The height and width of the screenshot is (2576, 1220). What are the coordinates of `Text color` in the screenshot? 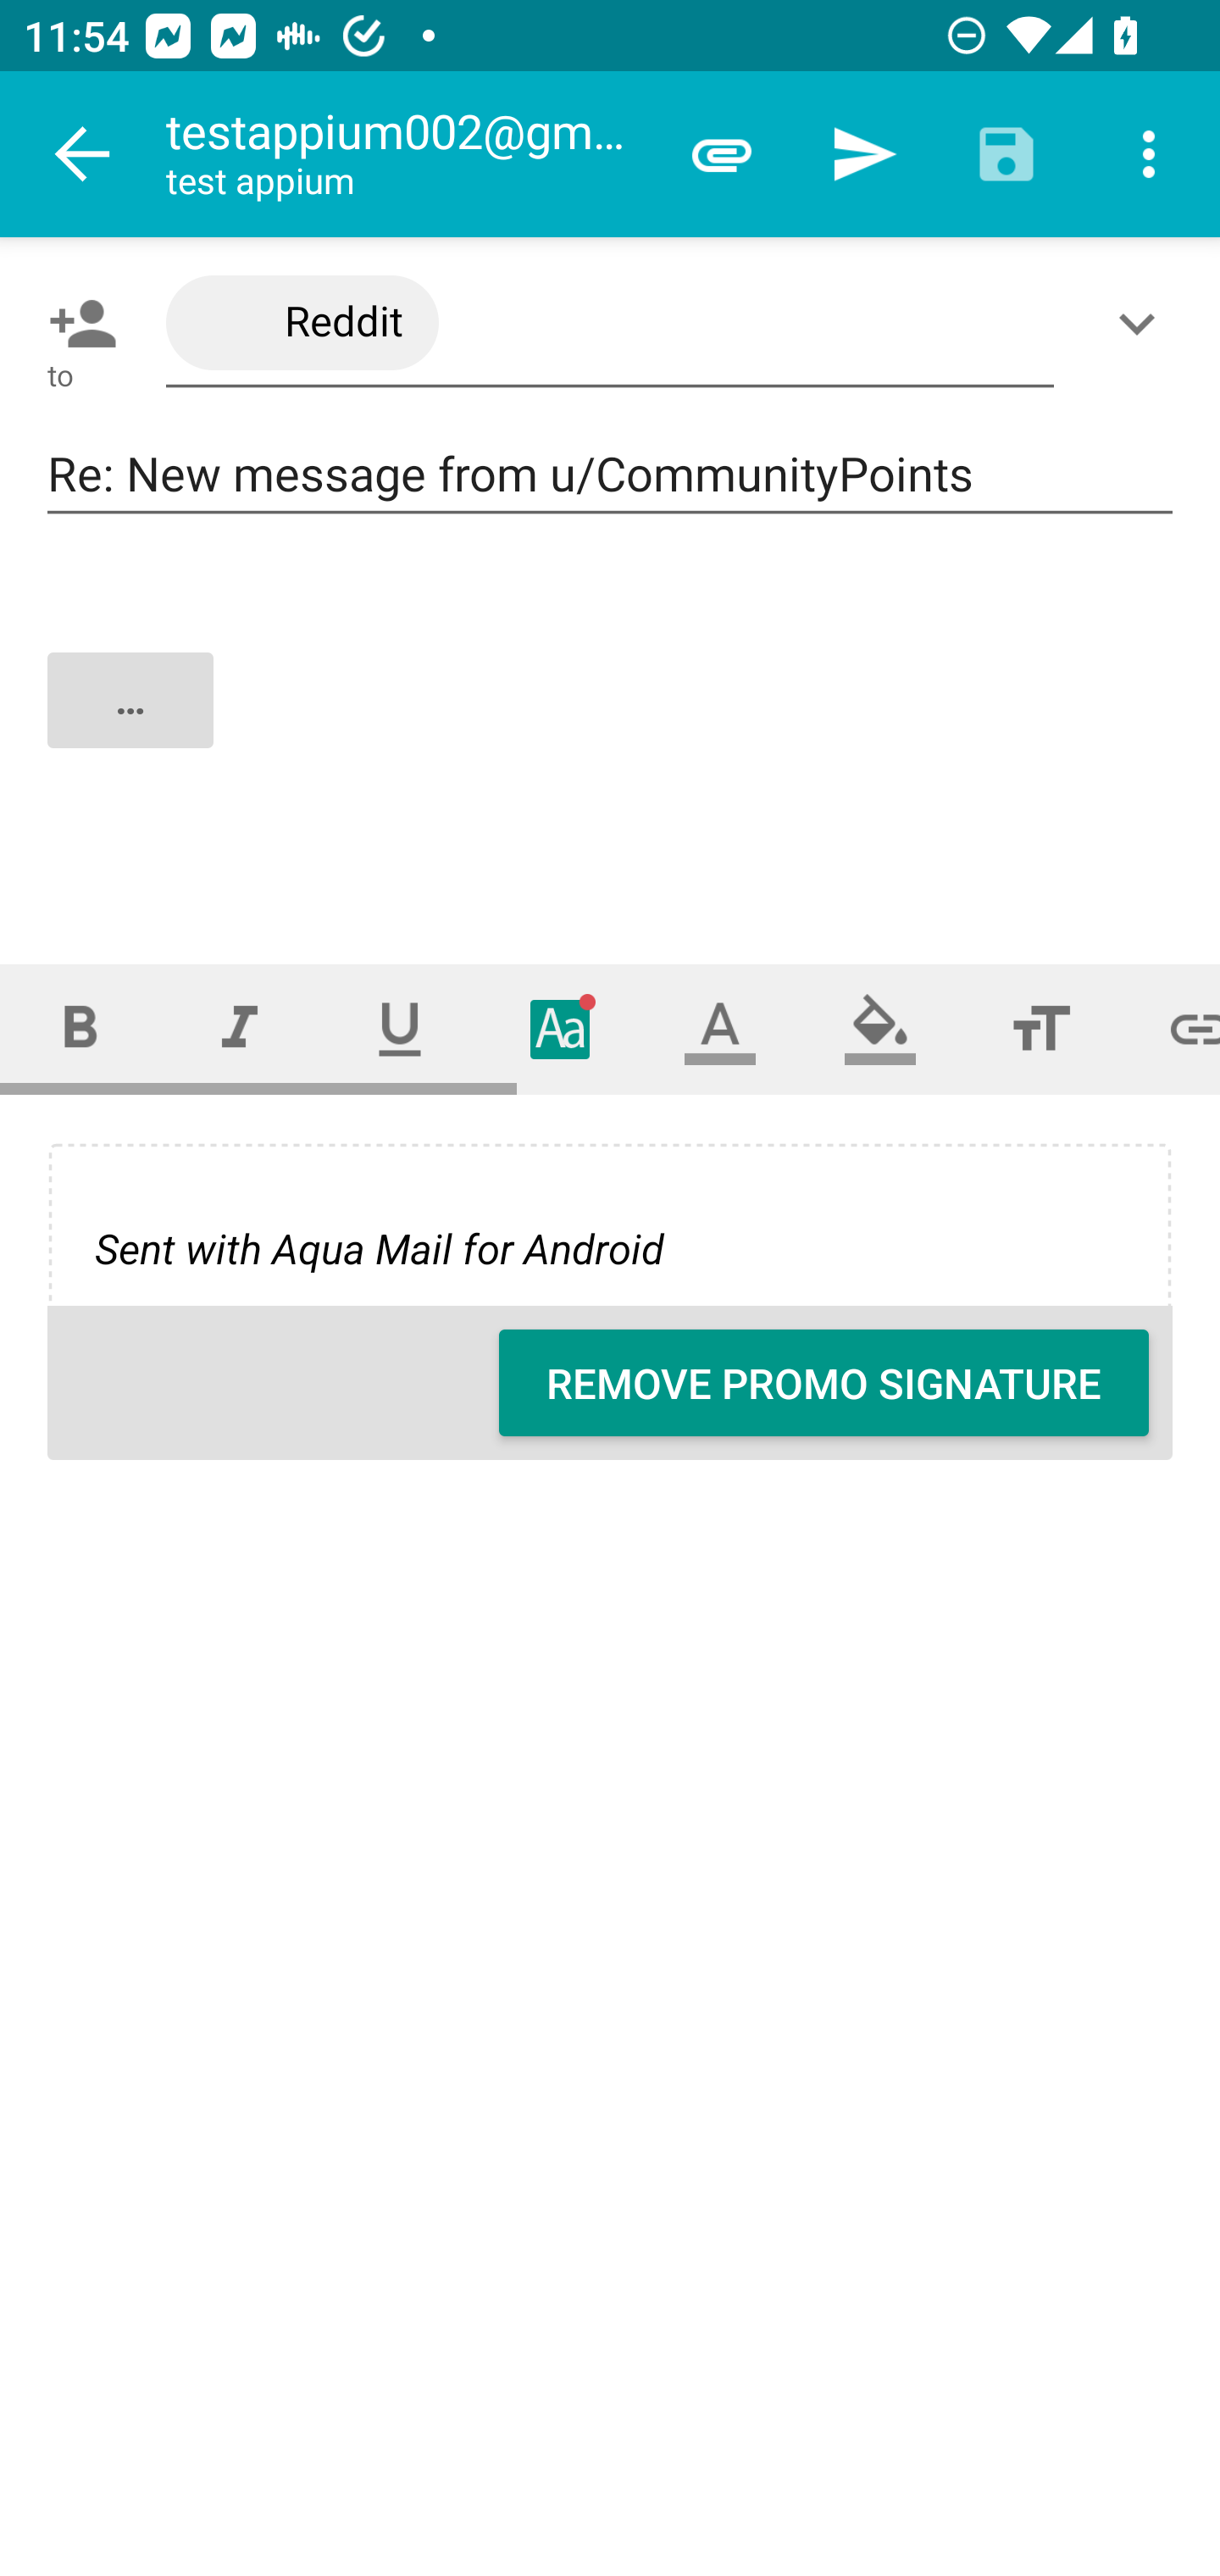 It's located at (720, 1029).